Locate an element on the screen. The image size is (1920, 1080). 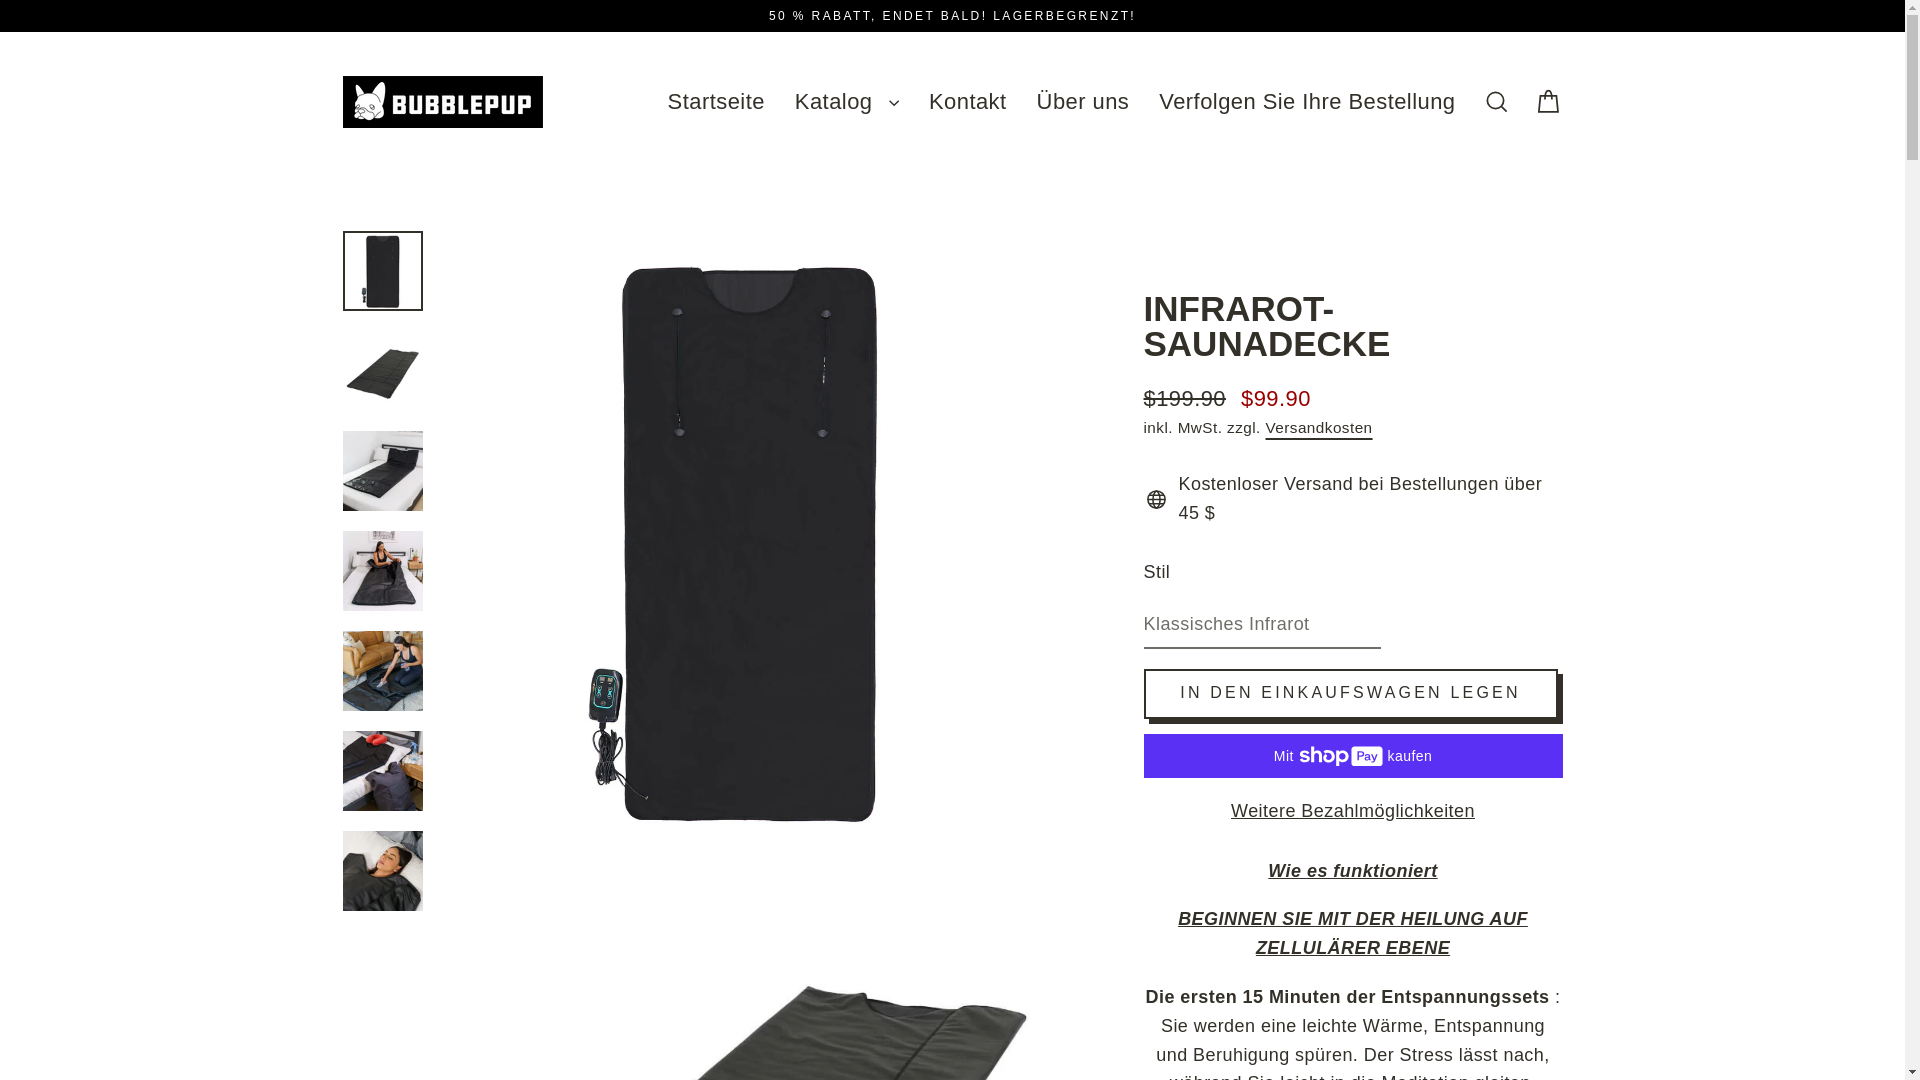
Startseite is located at coordinates (716, 100).